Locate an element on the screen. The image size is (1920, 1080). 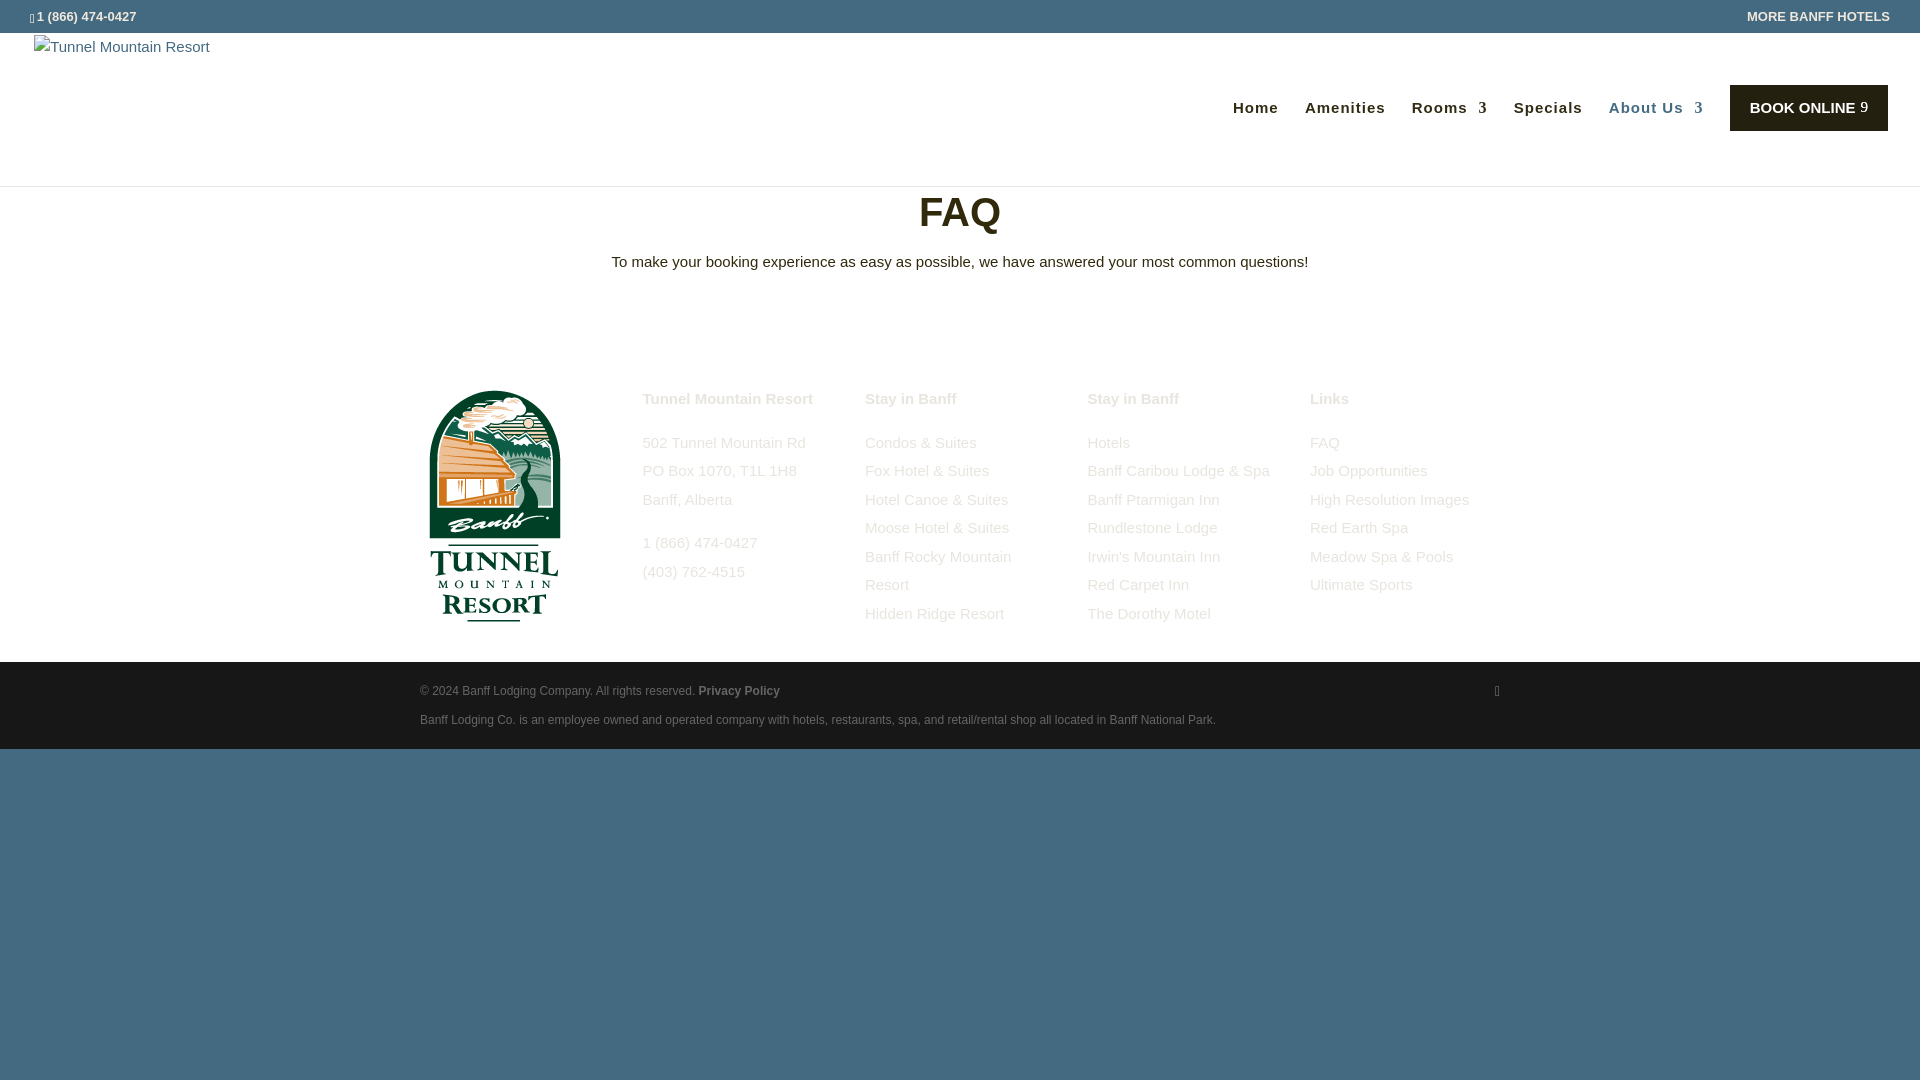
About Us is located at coordinates (1656, 140).